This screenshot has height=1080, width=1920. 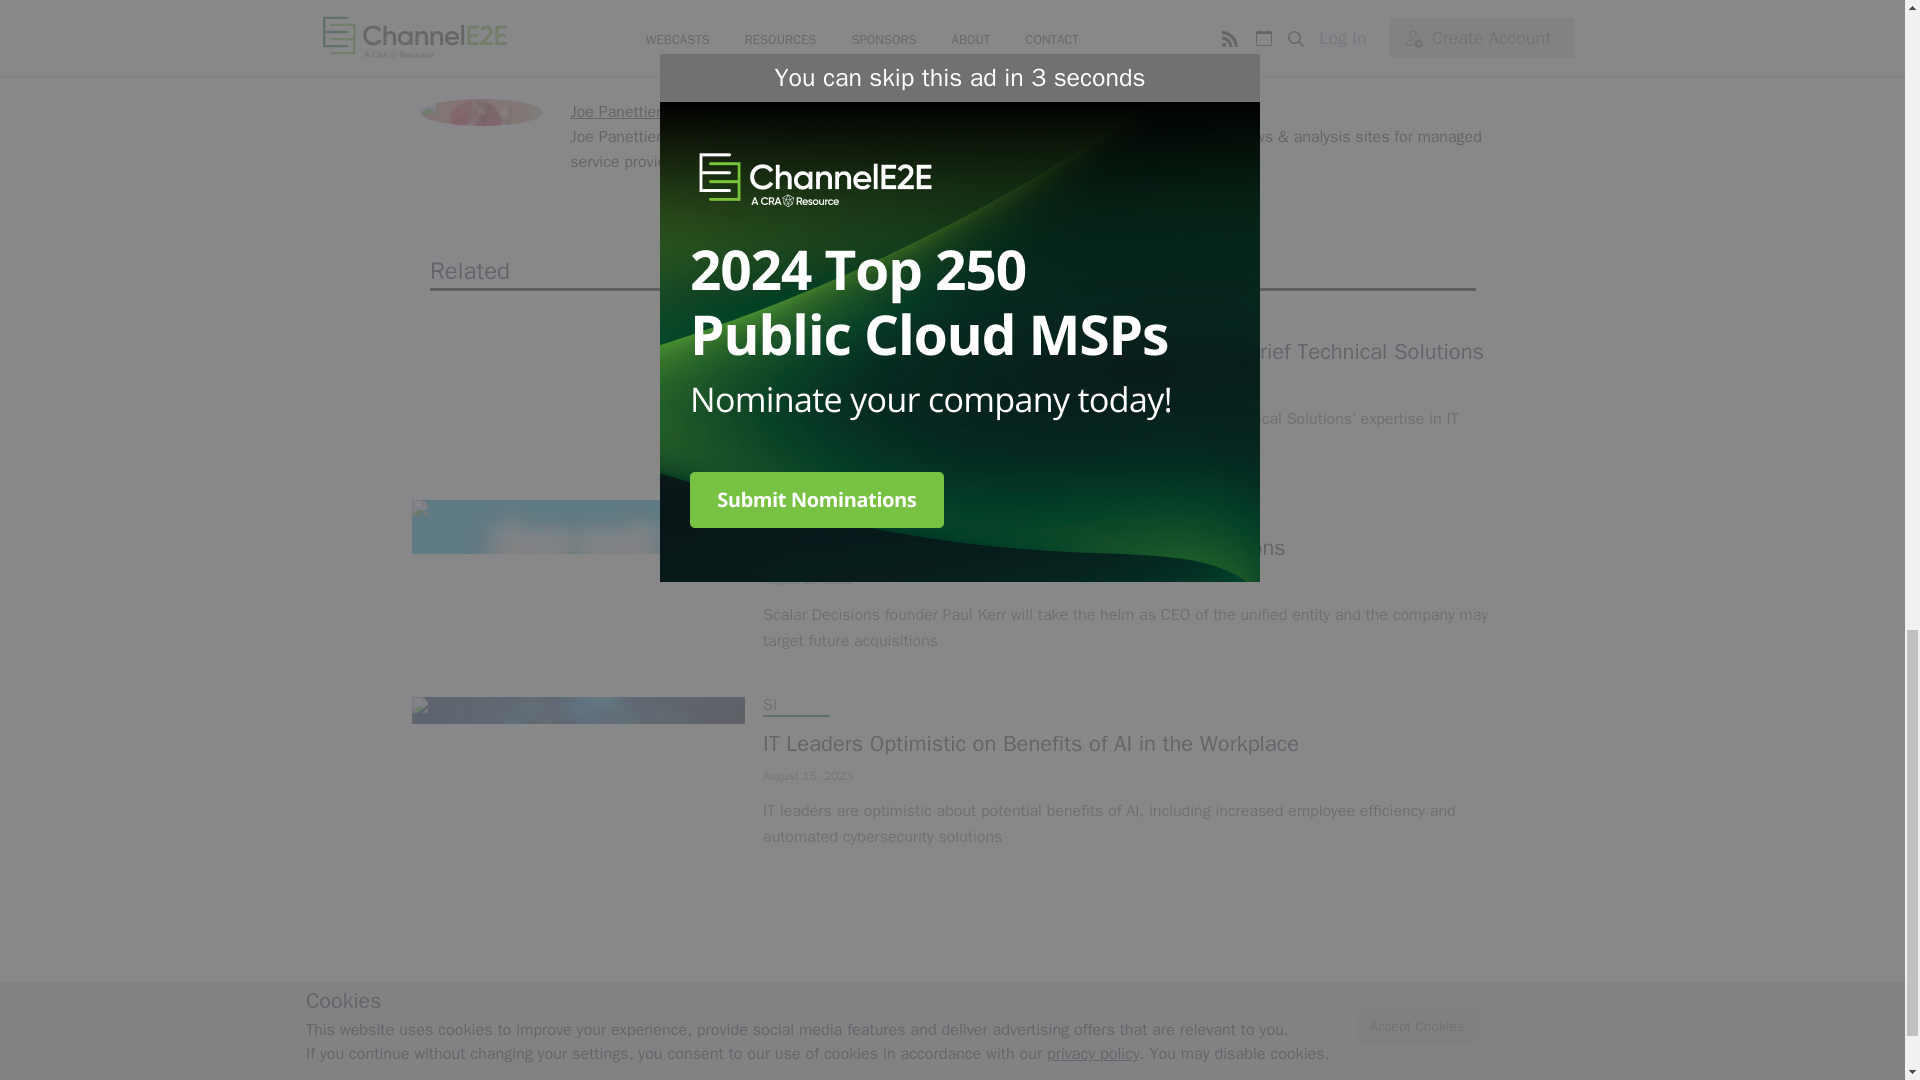 I want to click on MERGERS AND ACQUISITIONS, so click(x=868, y=508).